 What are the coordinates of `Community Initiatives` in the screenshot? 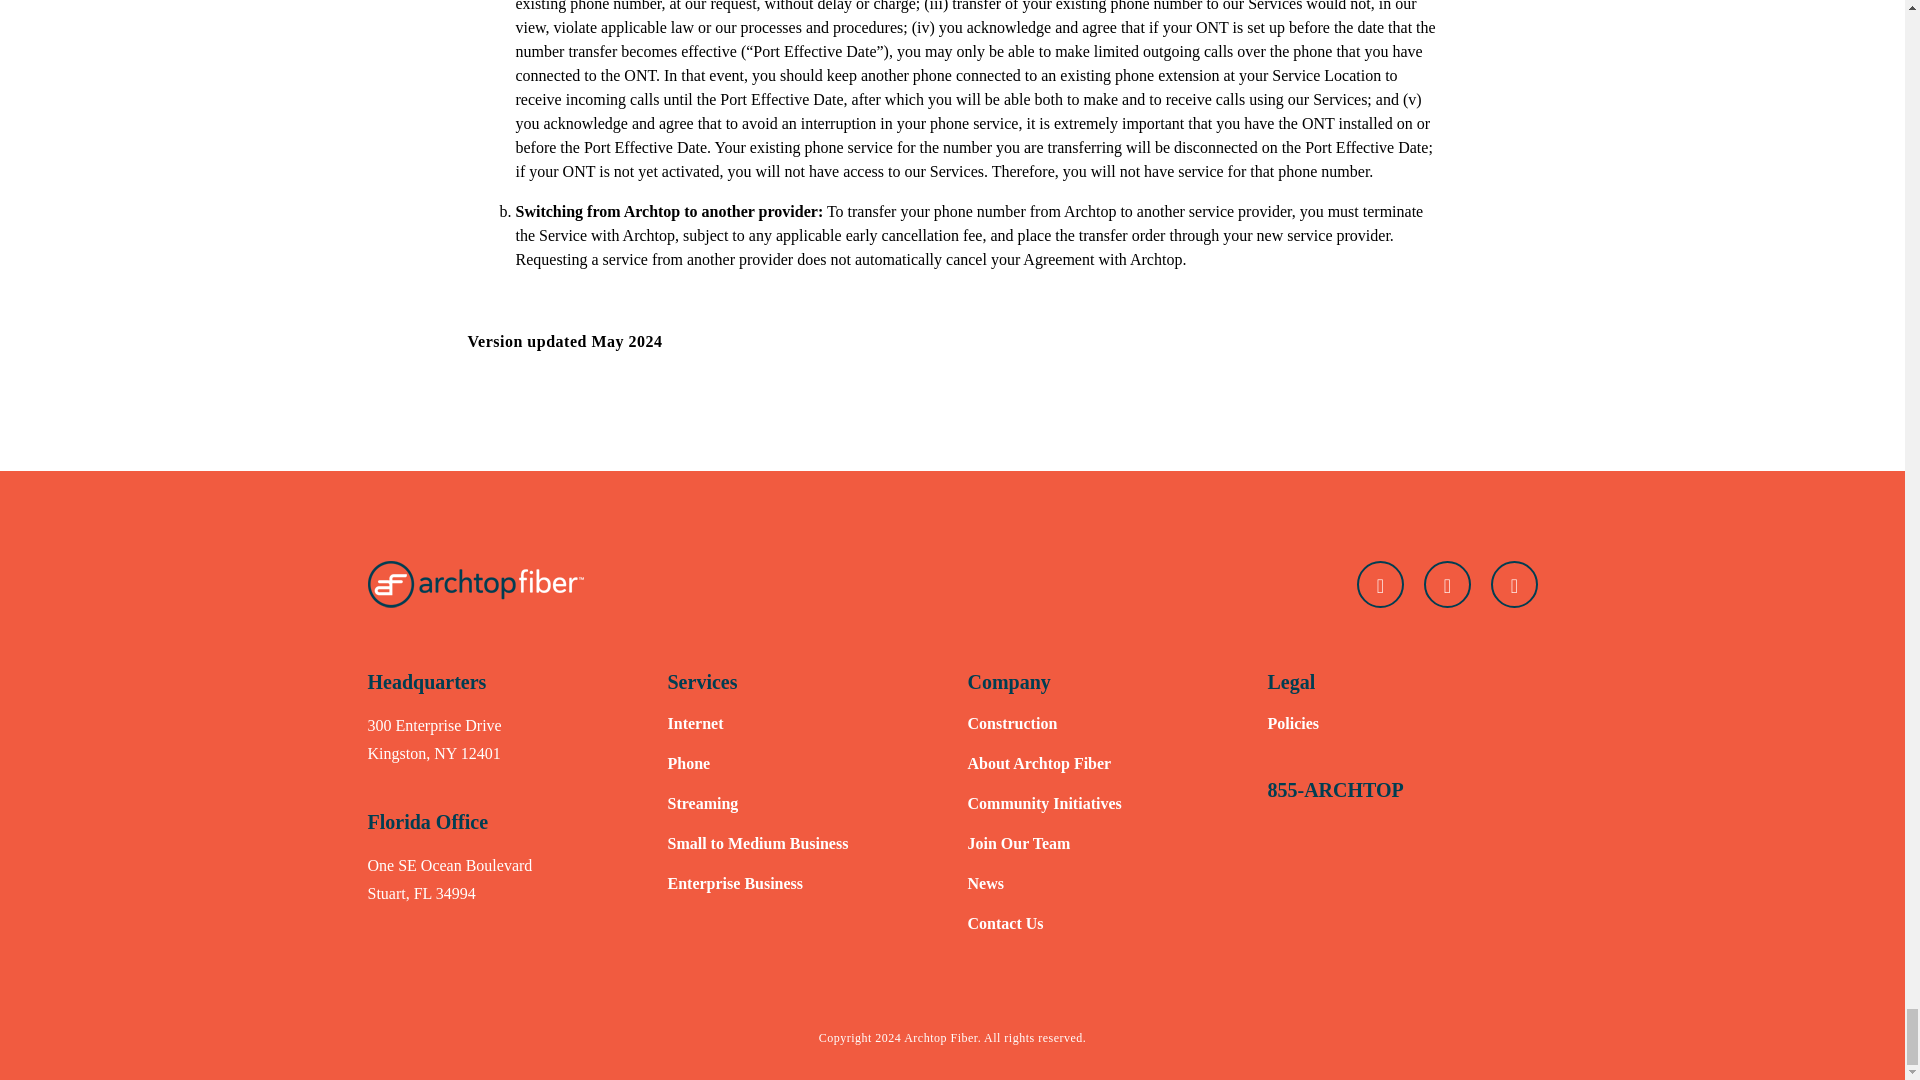 It's located at (1044, 803).